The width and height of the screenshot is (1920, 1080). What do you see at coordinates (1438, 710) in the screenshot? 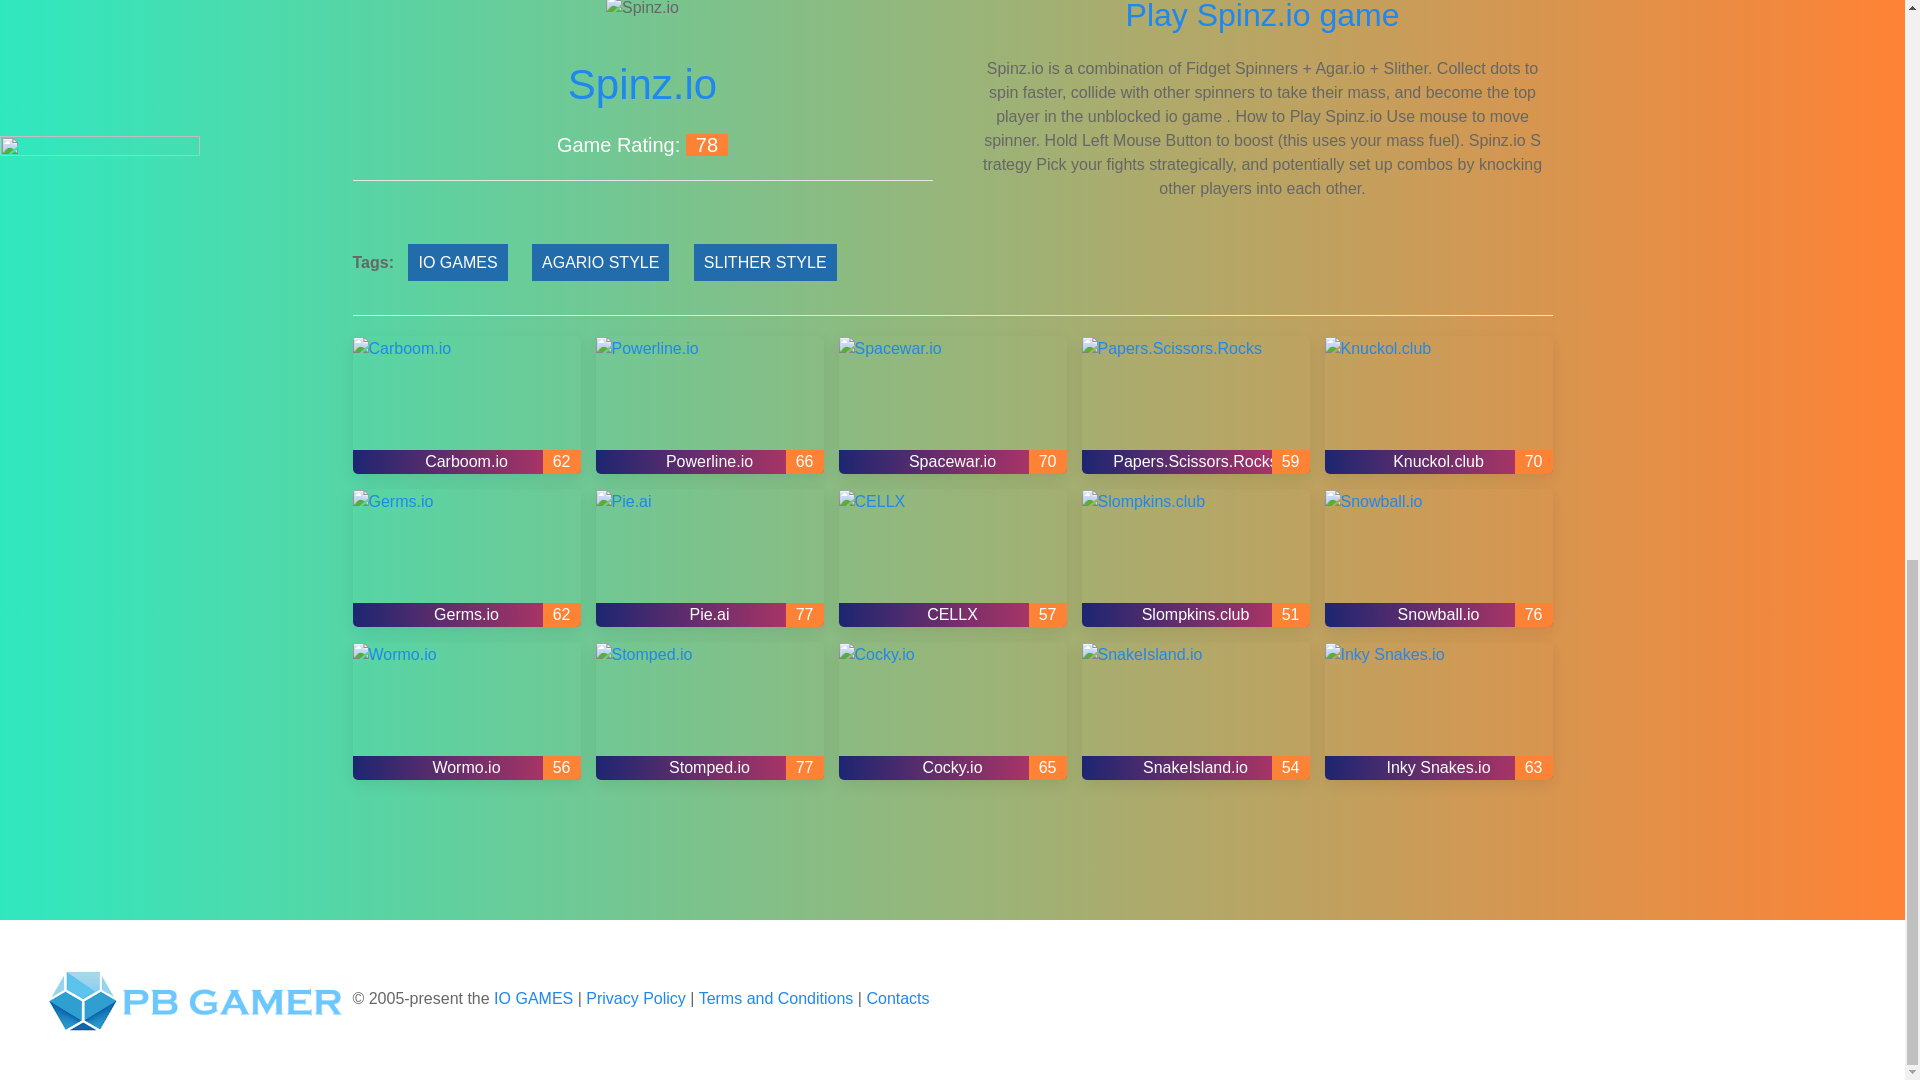
I see `Inky Snakes.io` at bounding box center [1438, 710].